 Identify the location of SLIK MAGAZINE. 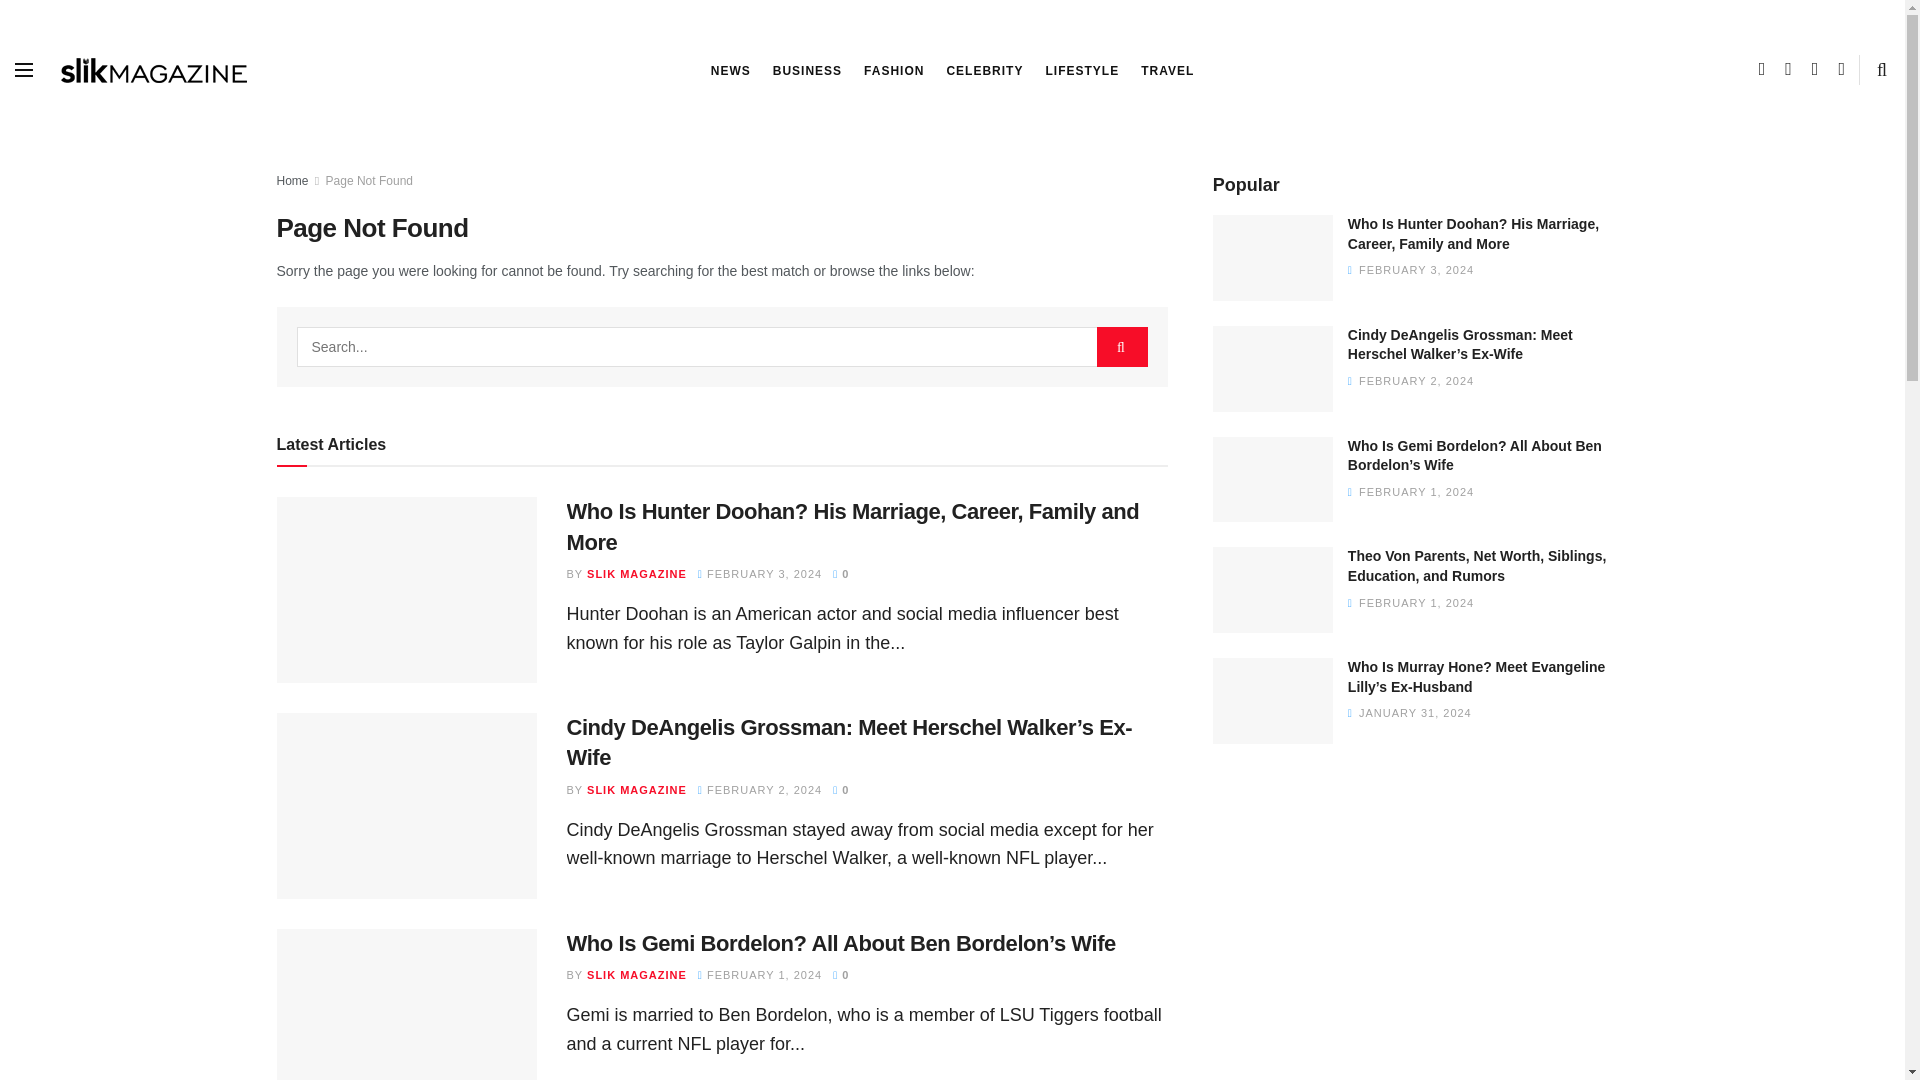
(637, 574).